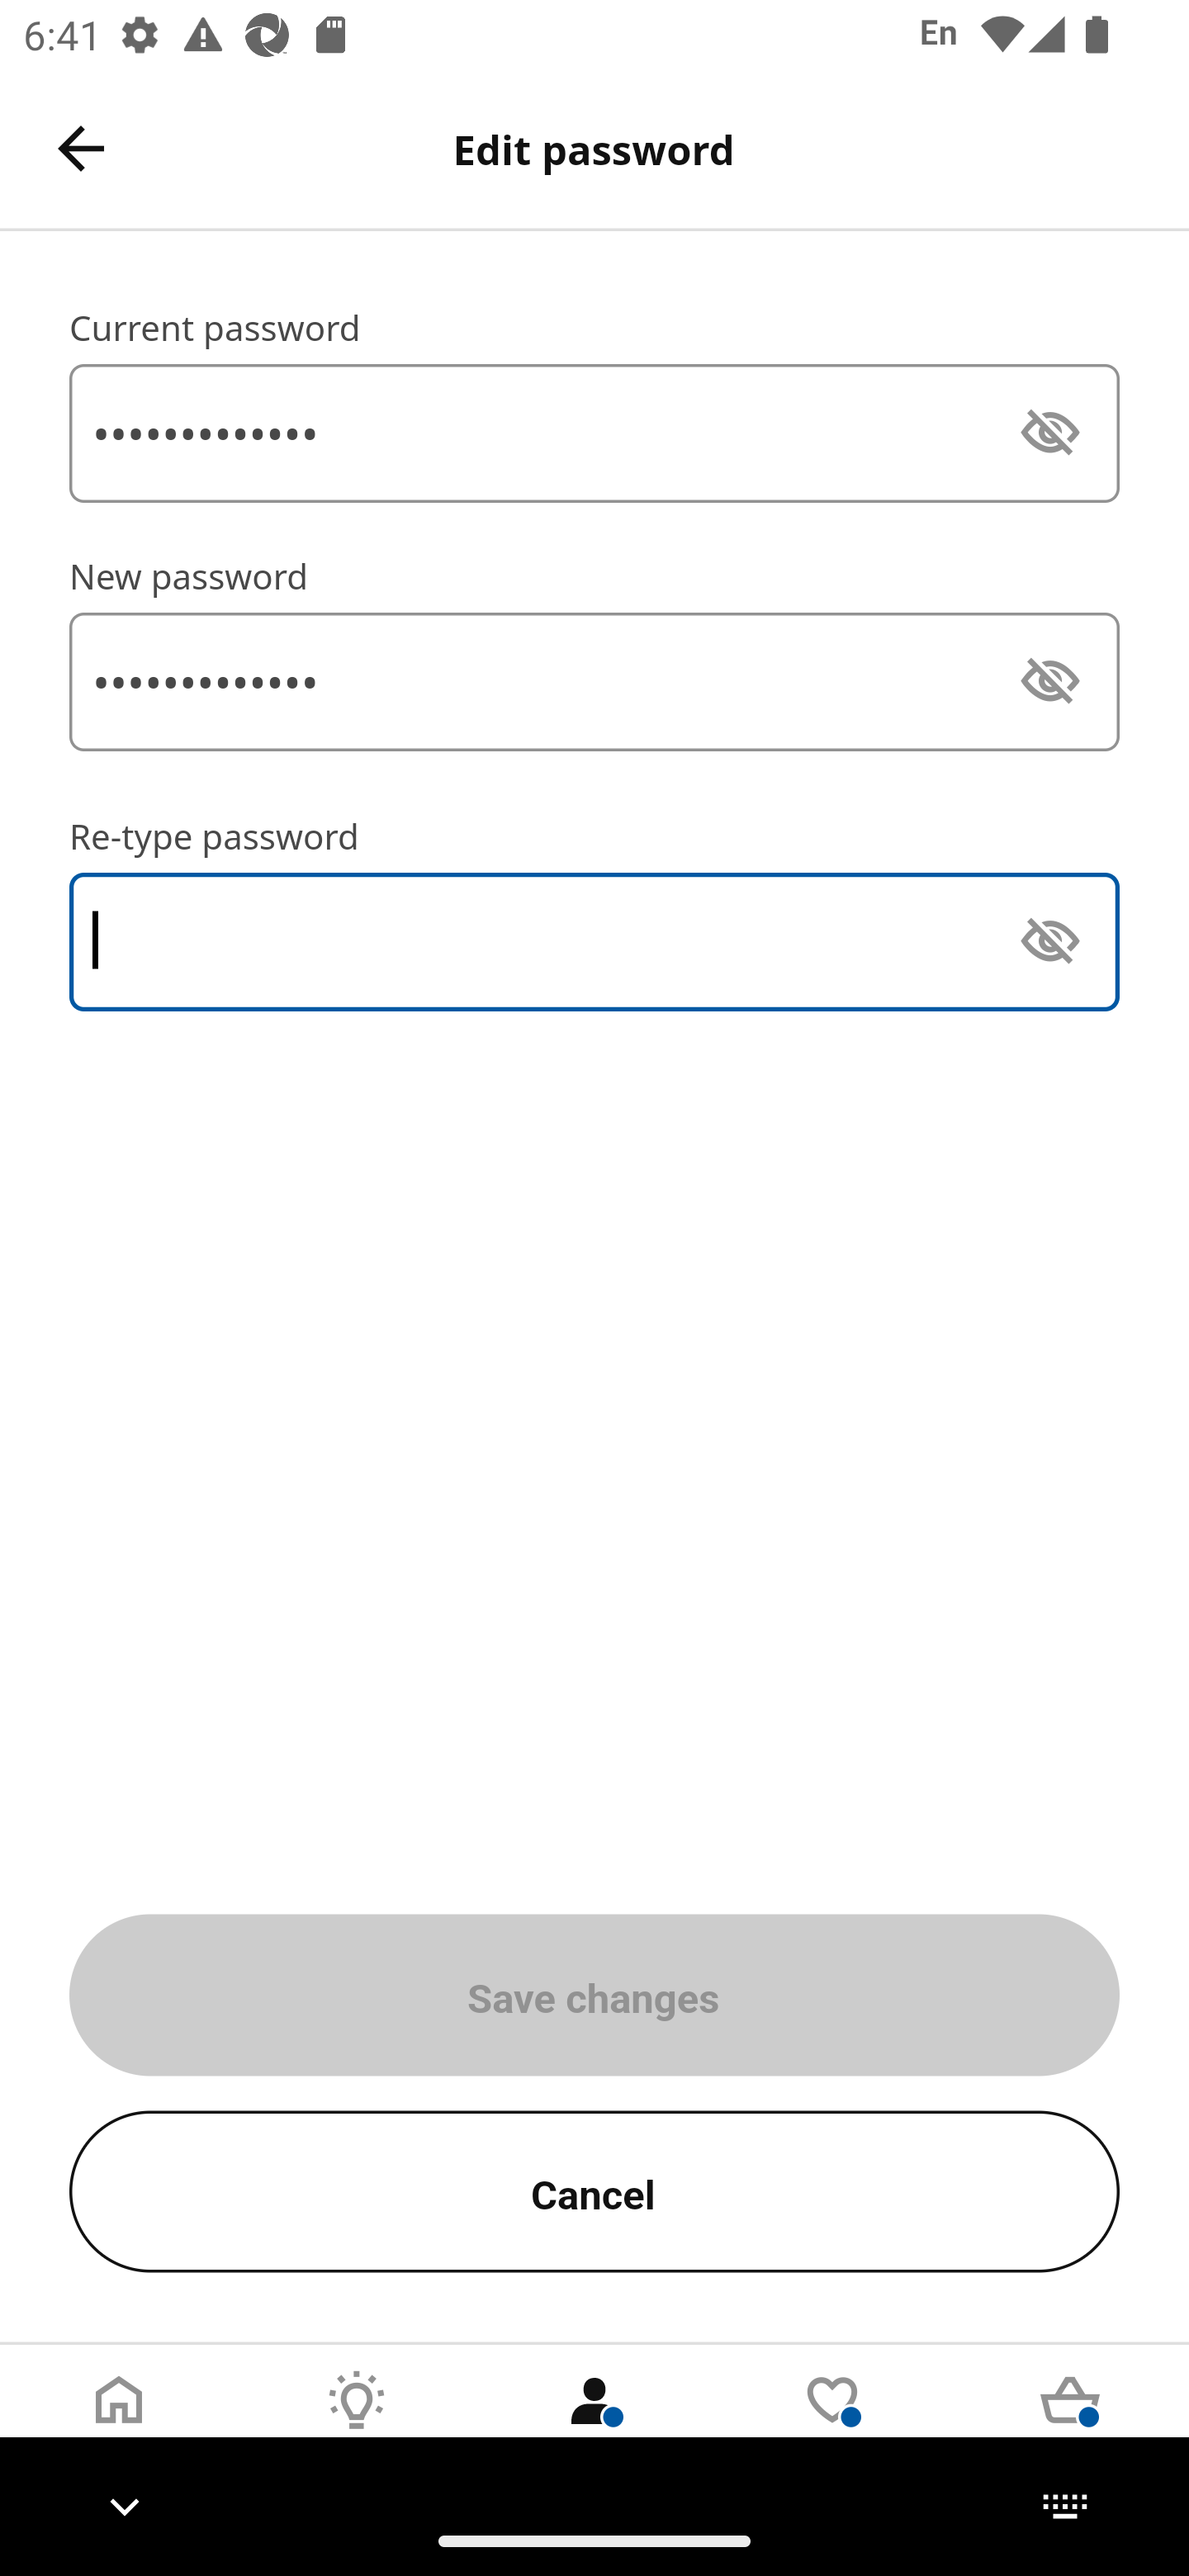 The width and height of the screenshot is (1189, 2576). Describe the element at coordinates (594, 433) in the screenshot. I see `•••••••••••••` at that location.